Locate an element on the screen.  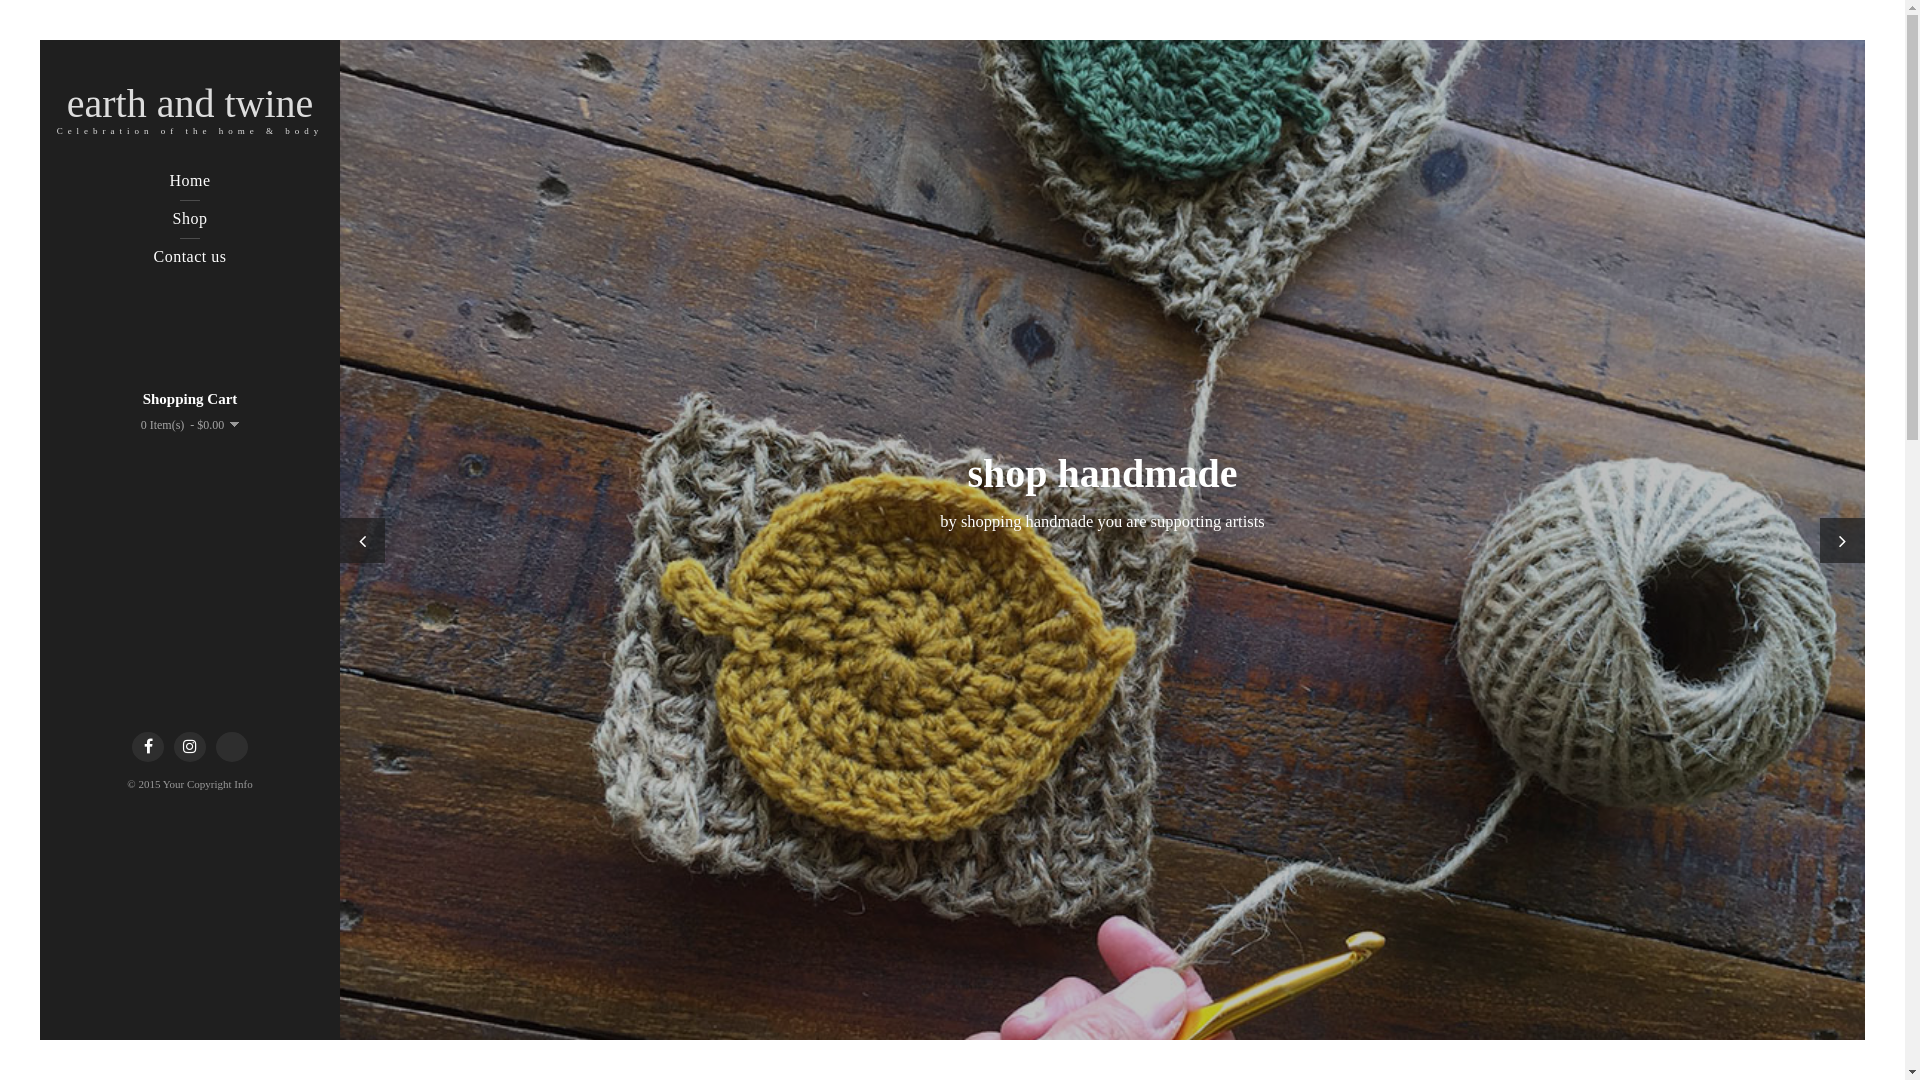
earth and twine is located at coordinates (190, 104).